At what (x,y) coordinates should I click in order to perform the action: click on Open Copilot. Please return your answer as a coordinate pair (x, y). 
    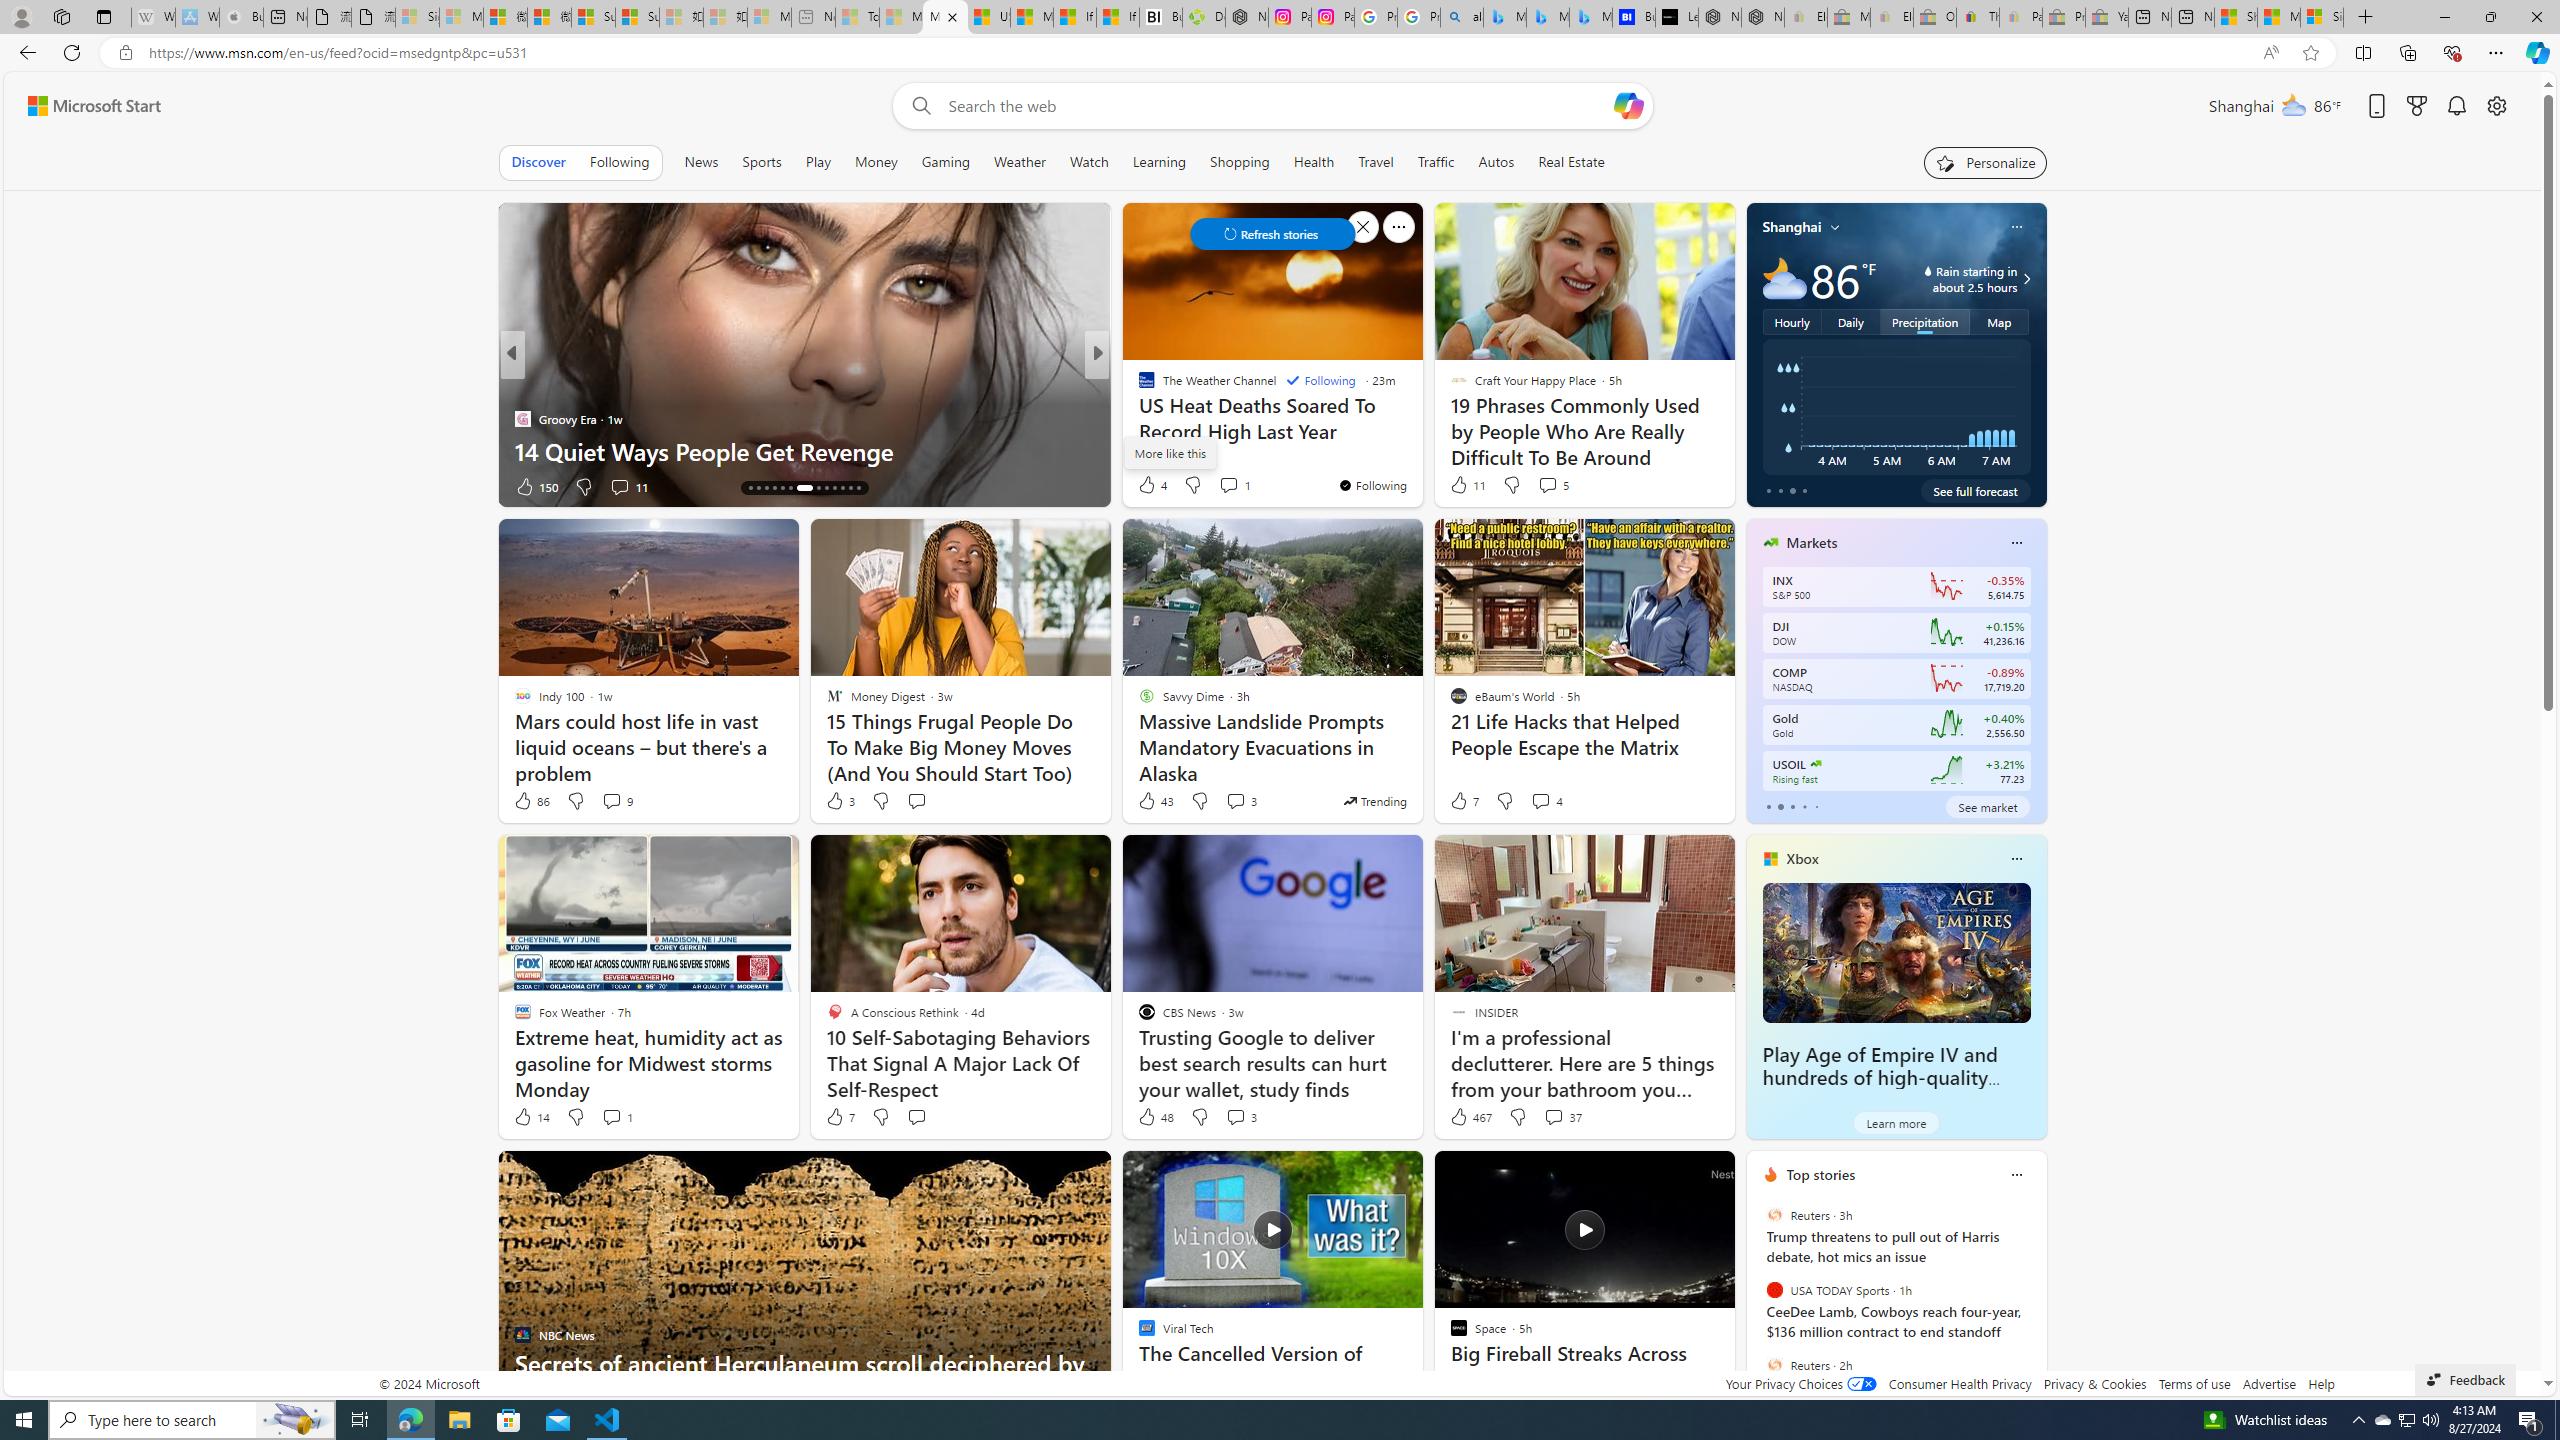
    Looking at the image, I should click on (1628, 105).